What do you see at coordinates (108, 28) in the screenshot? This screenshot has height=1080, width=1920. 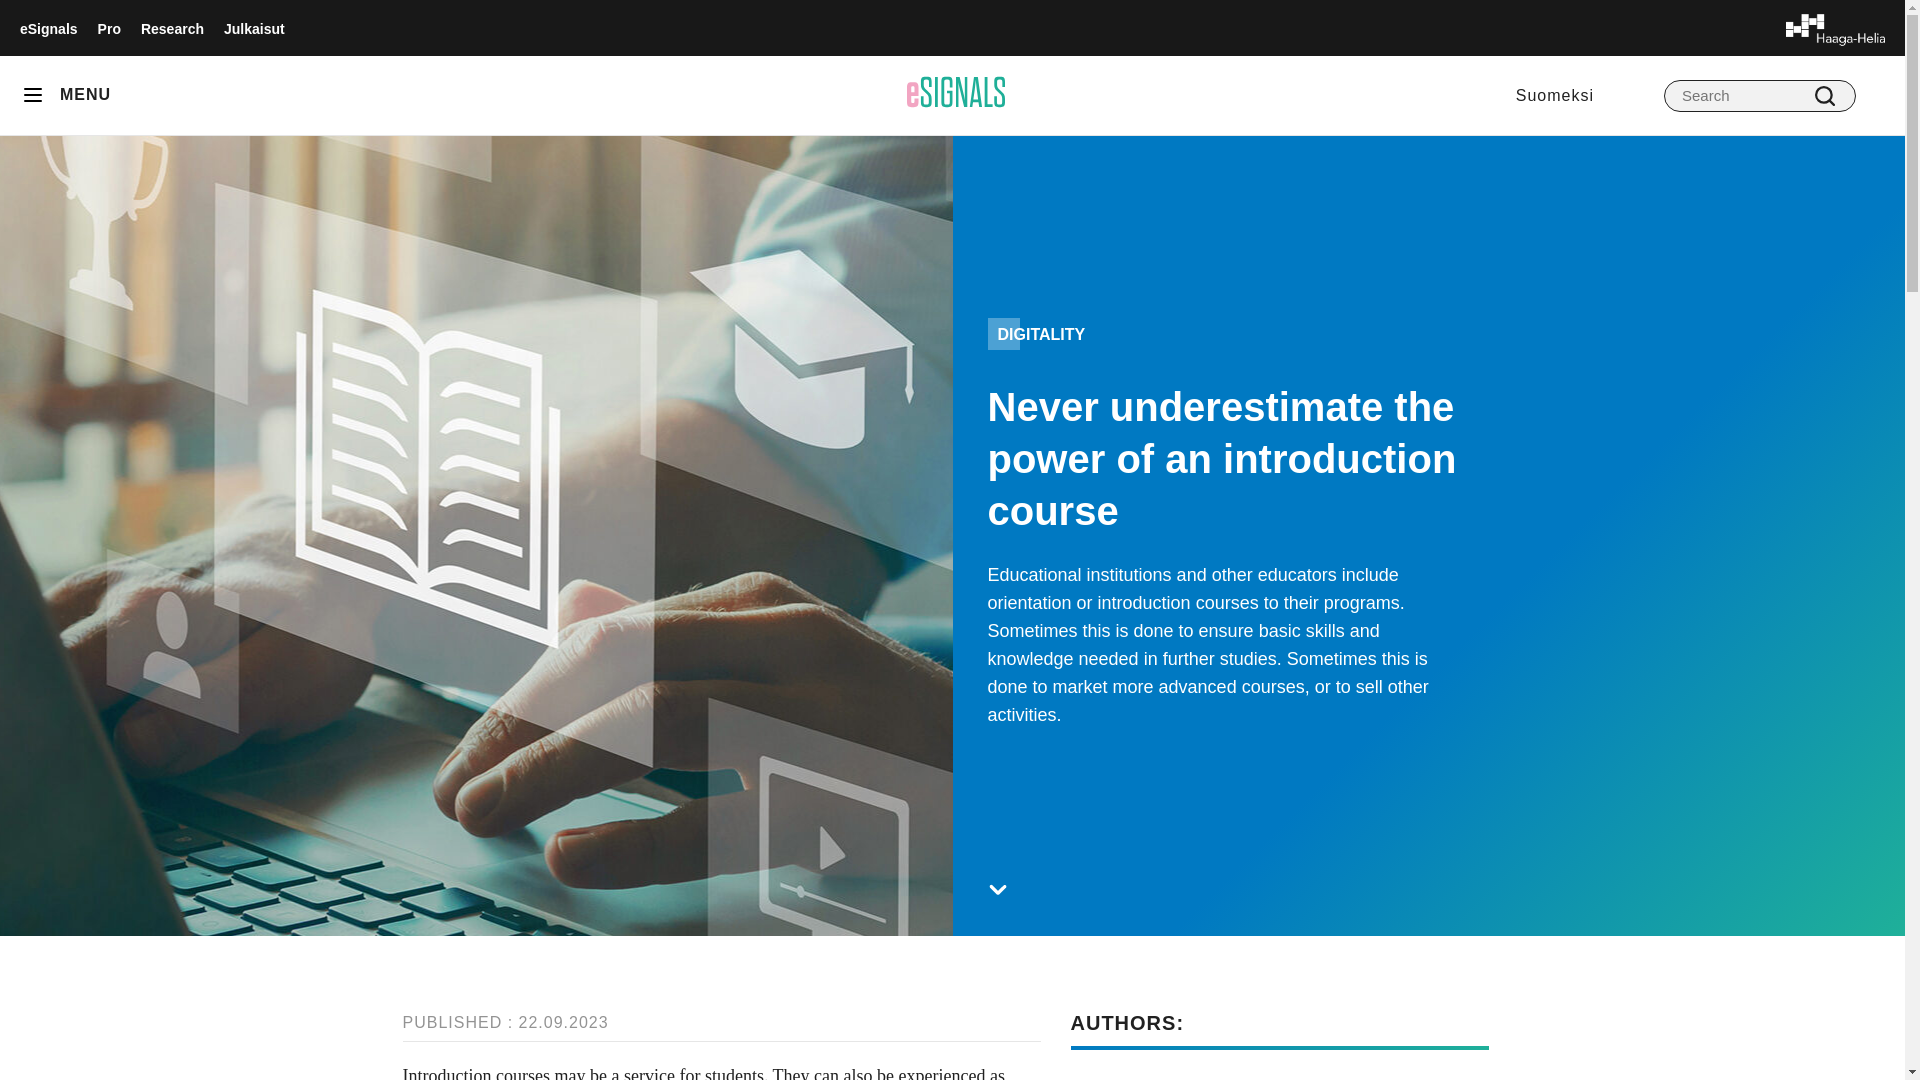 I see `Pro` at bounding box center [108, 28].